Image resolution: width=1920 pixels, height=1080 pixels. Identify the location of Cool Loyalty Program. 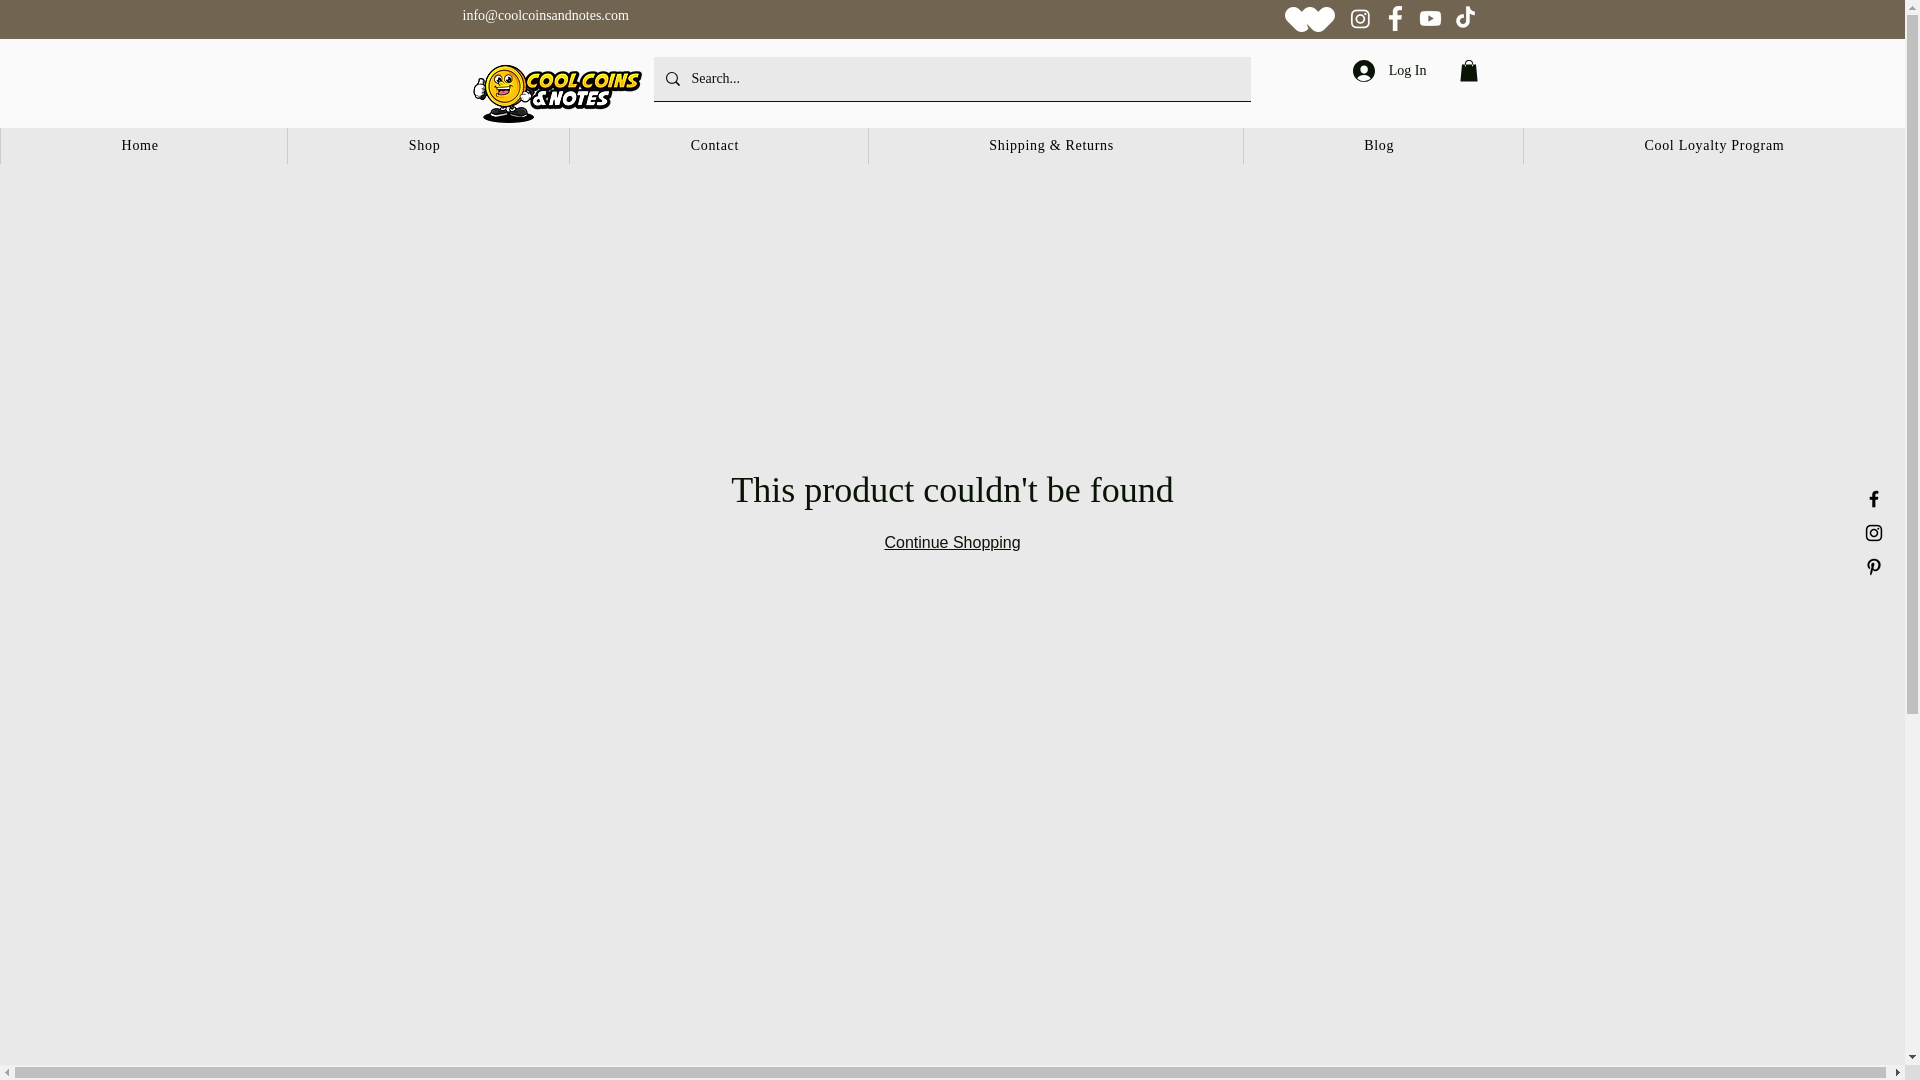
(1713, 146).